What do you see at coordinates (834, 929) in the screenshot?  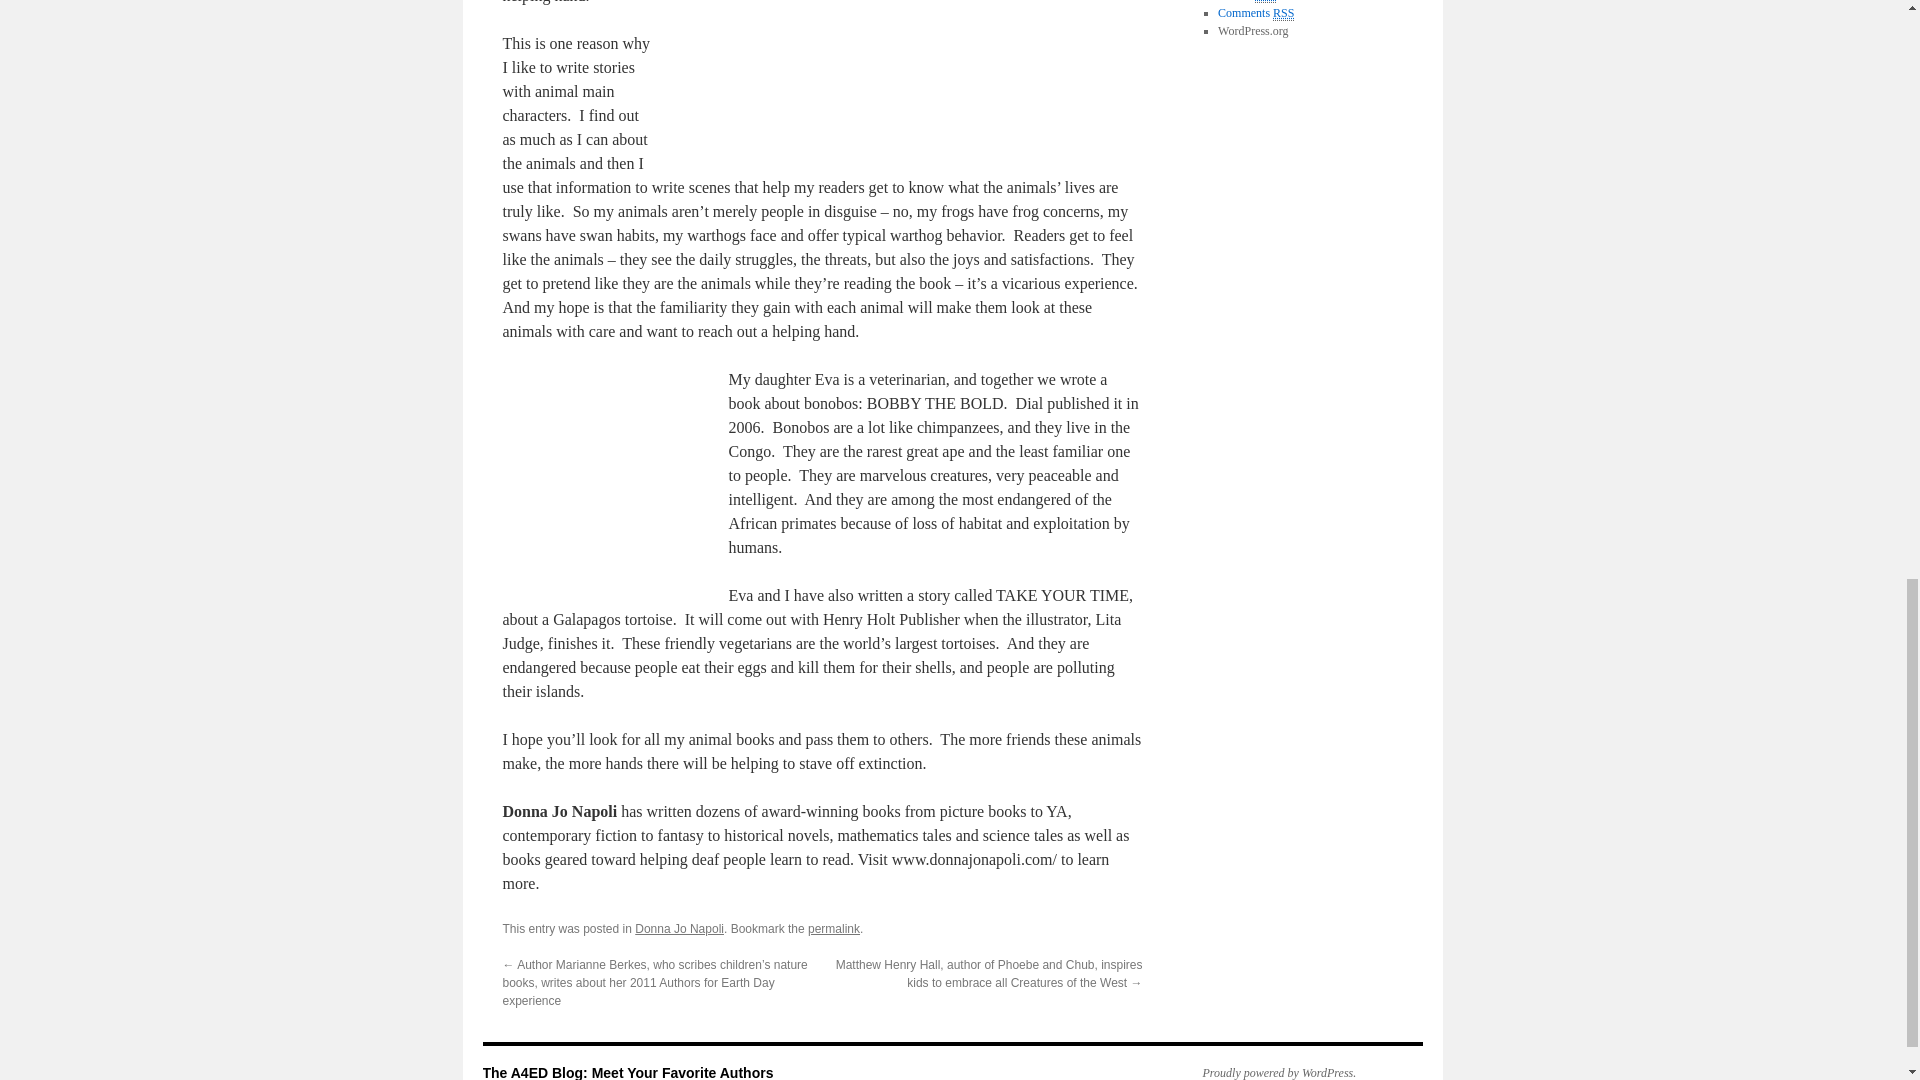 I see `permalink` at bounding box center [834, 929].